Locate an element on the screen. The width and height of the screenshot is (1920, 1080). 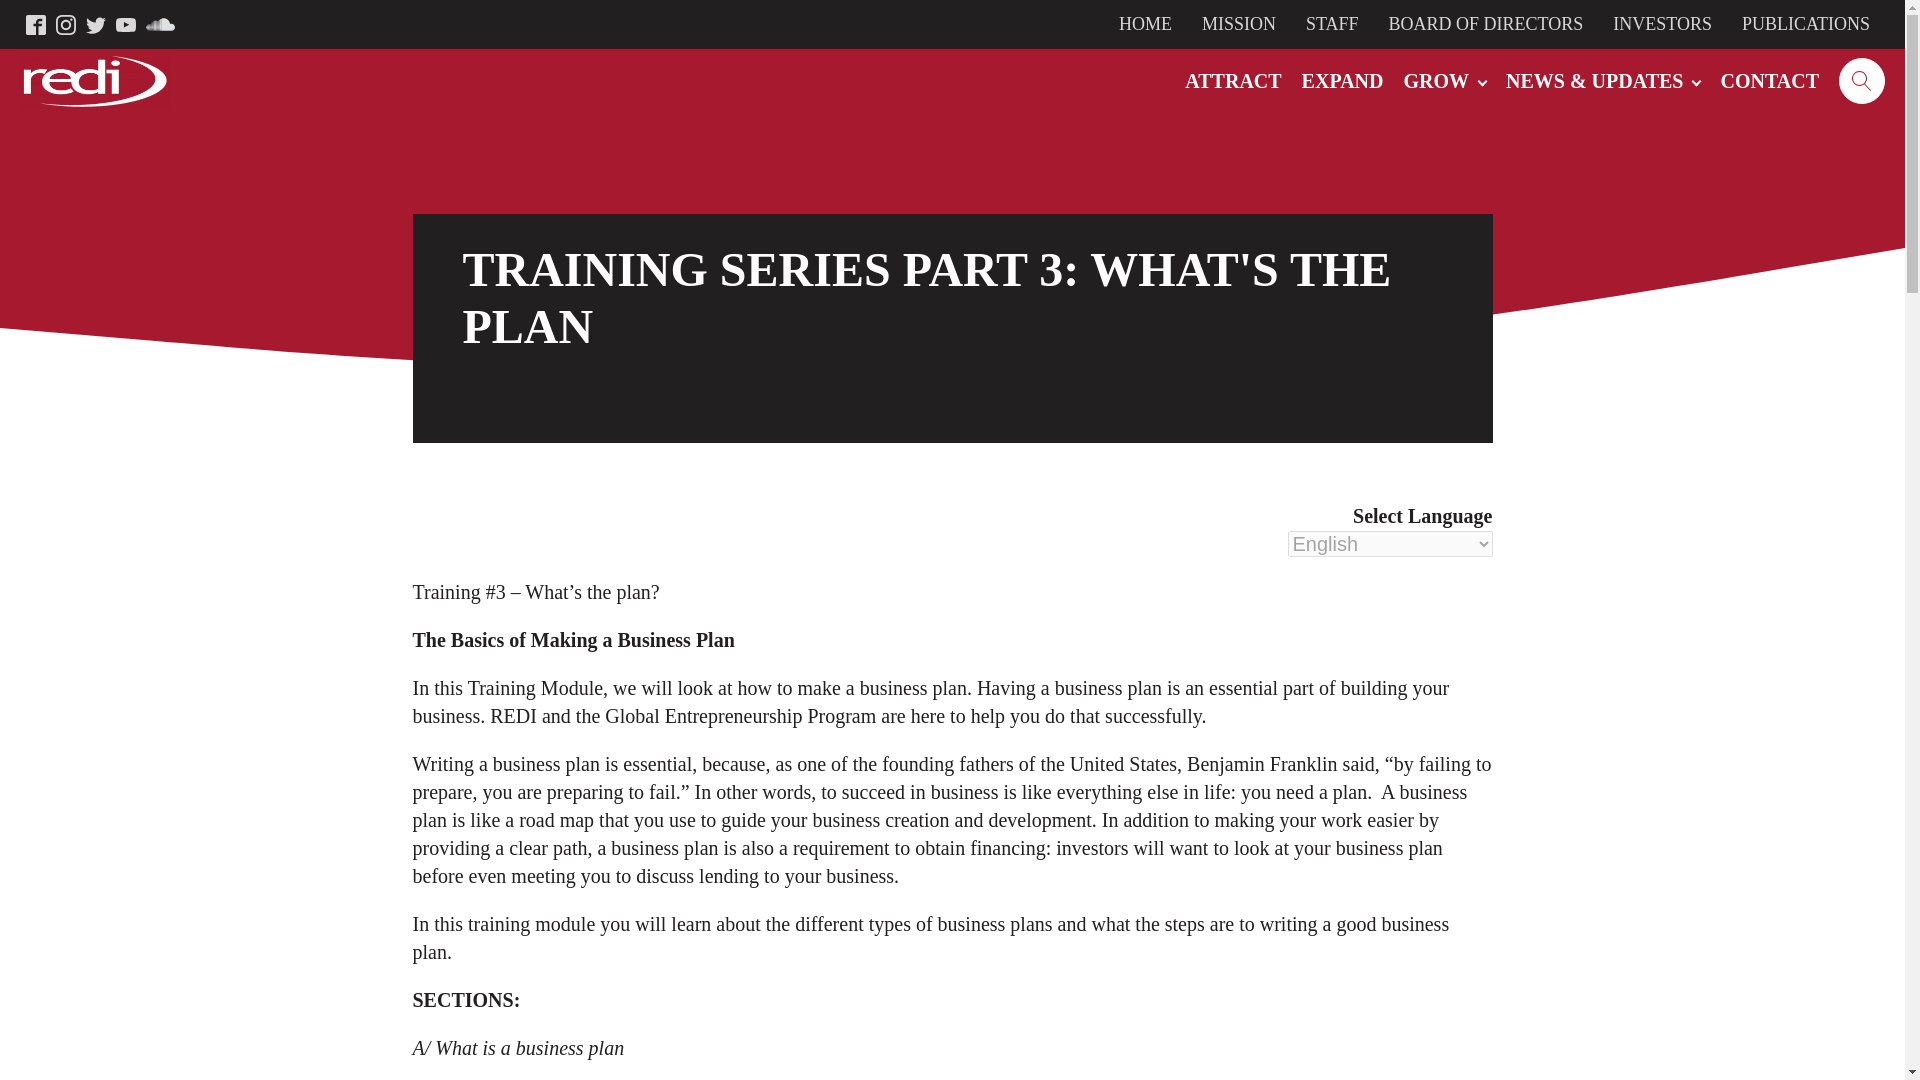
CONTACT is located at coordinates (1770, 80).